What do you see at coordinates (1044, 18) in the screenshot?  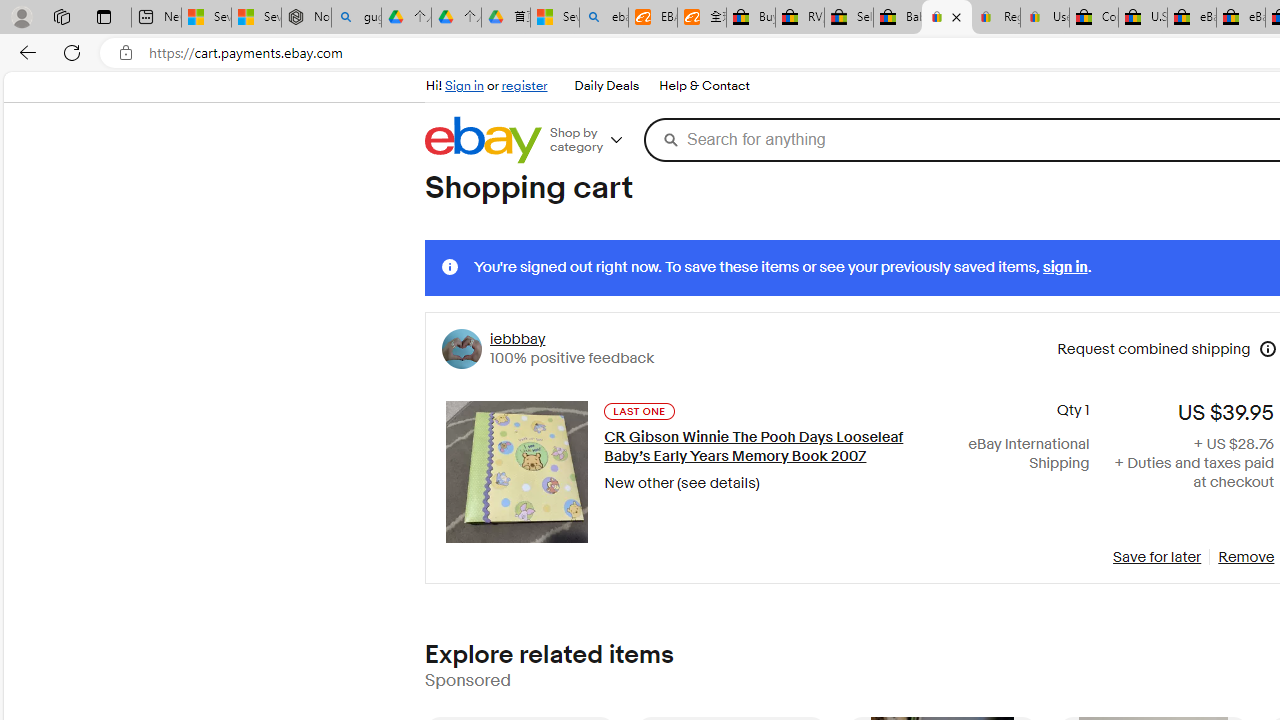 I see `User Privacy Notice | eBay` at bounding box center [1044, 18].